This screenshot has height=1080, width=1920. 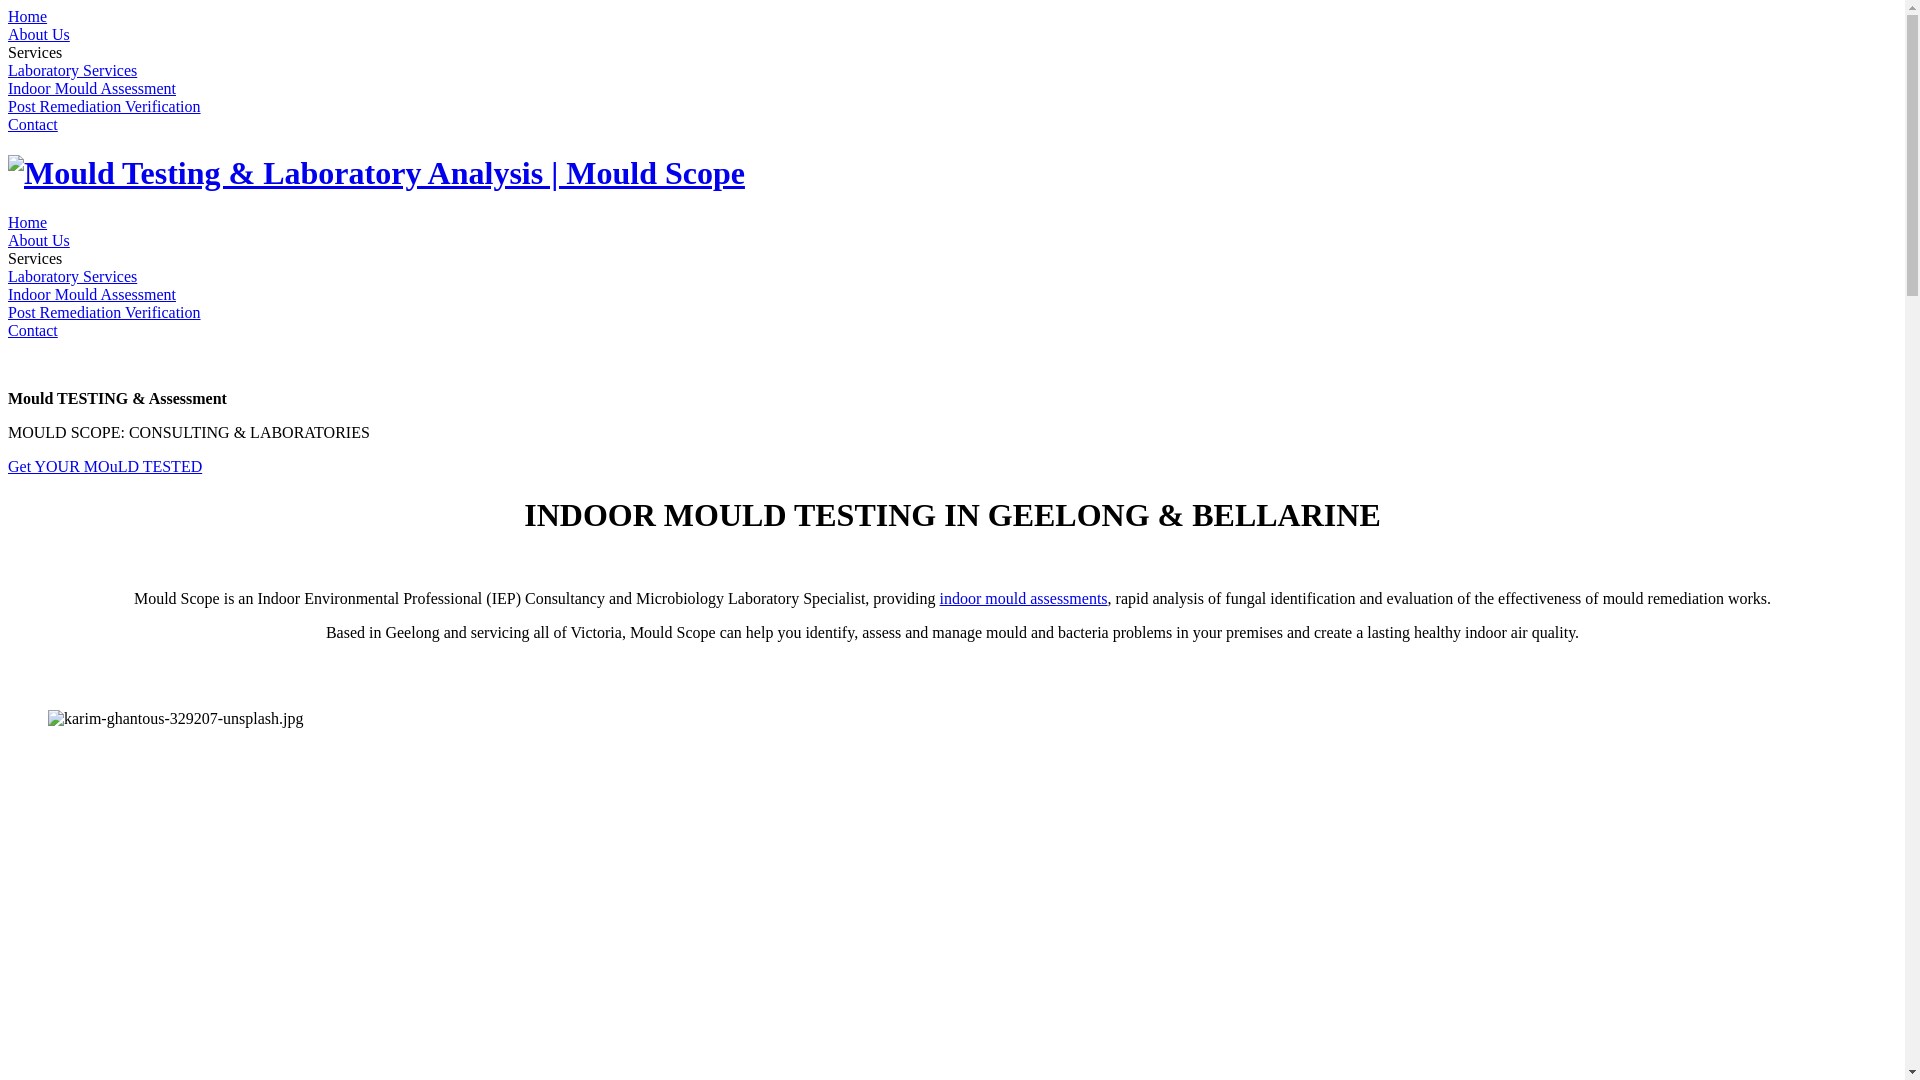 I want to click on Laboratory Services, so click(x=72, y=70).